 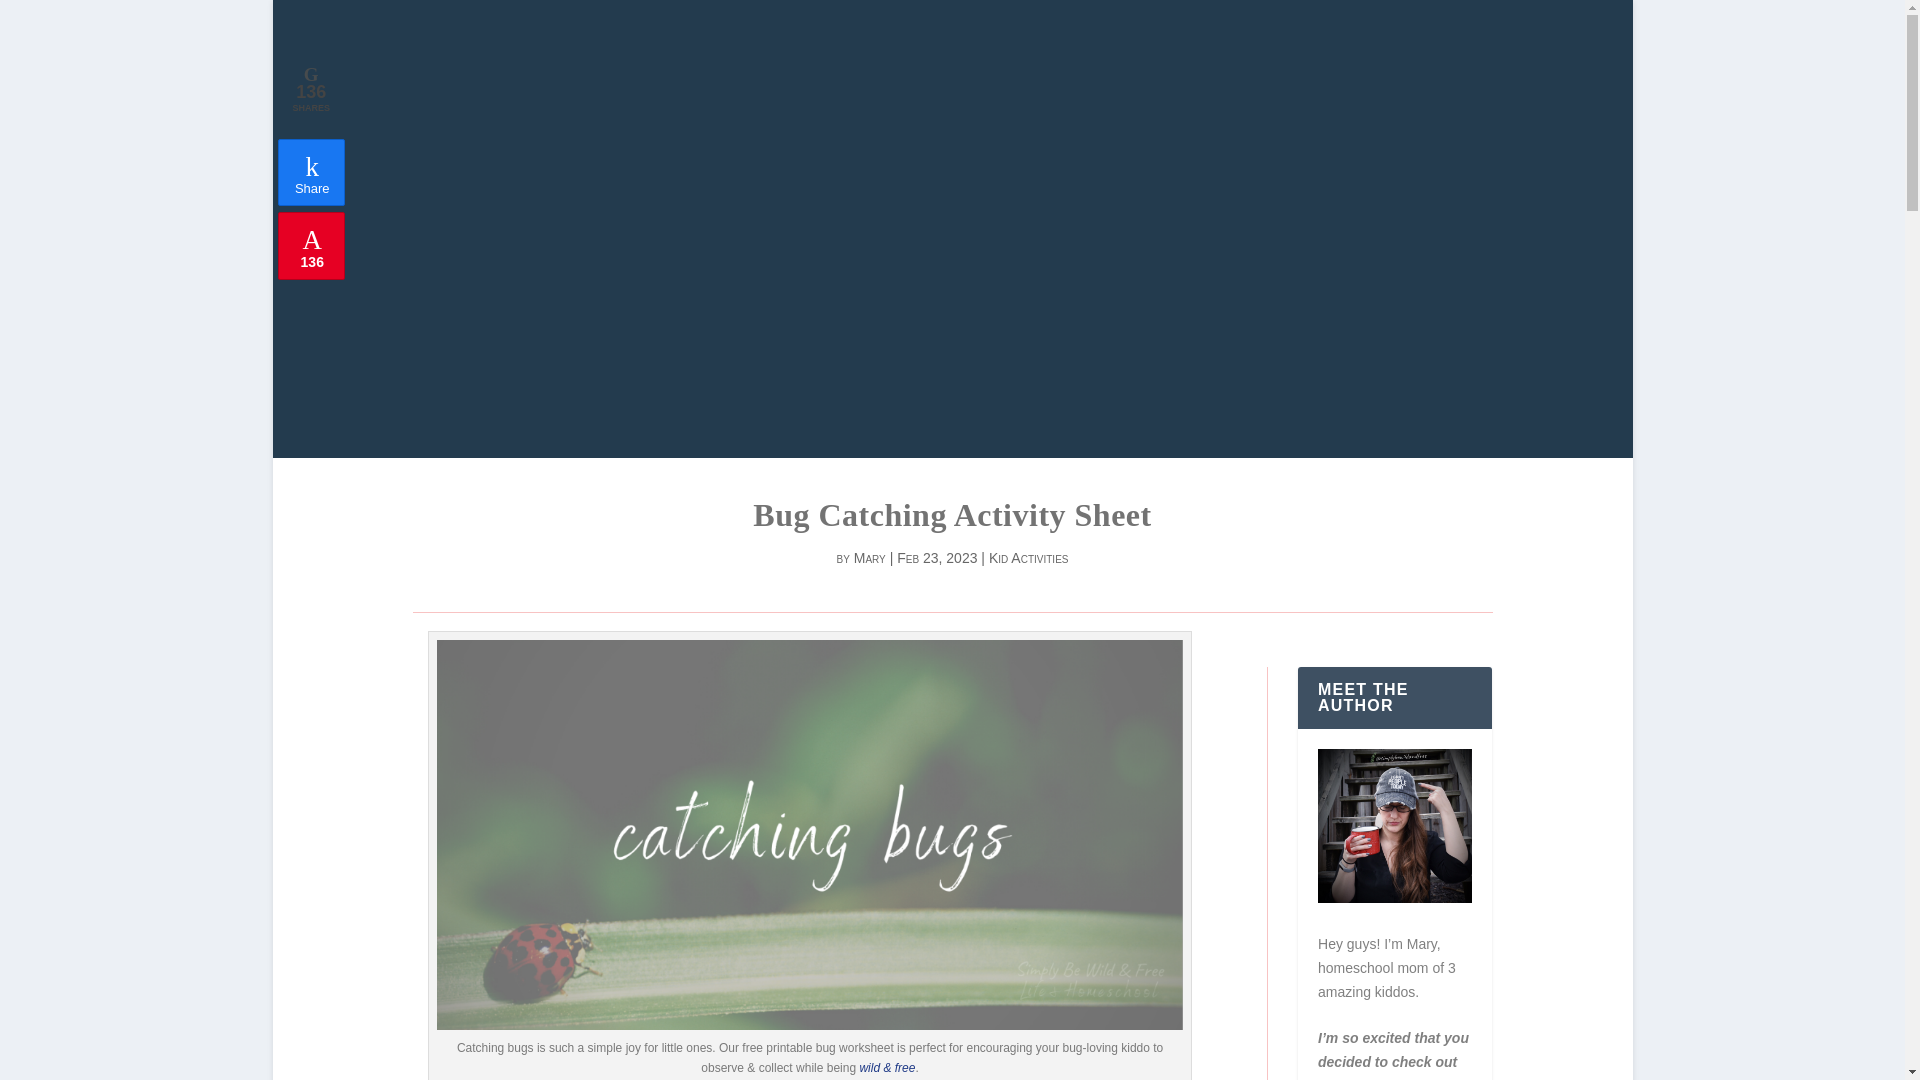 I want to click on Kid Activities, so click(x=1028, y=557).